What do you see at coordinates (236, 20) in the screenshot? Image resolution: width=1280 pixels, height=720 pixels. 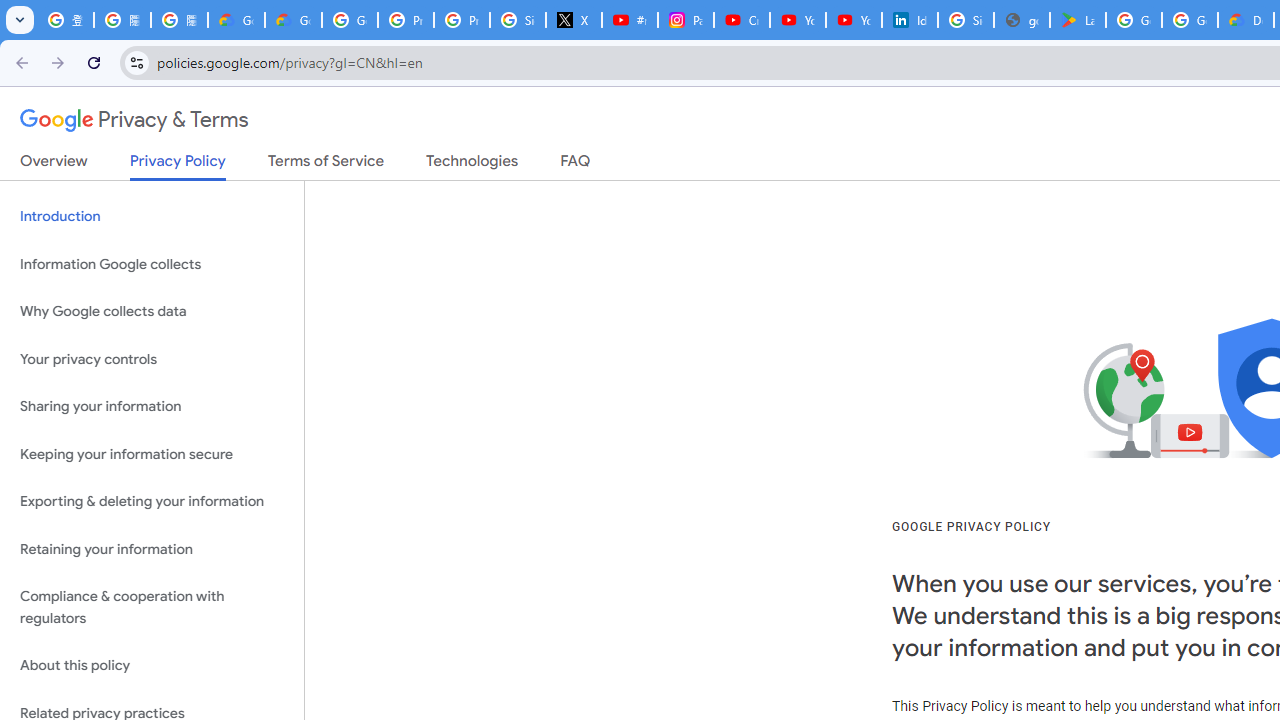 I see `Google Cloud Privacy Notice` at bounding box center [236, 20].